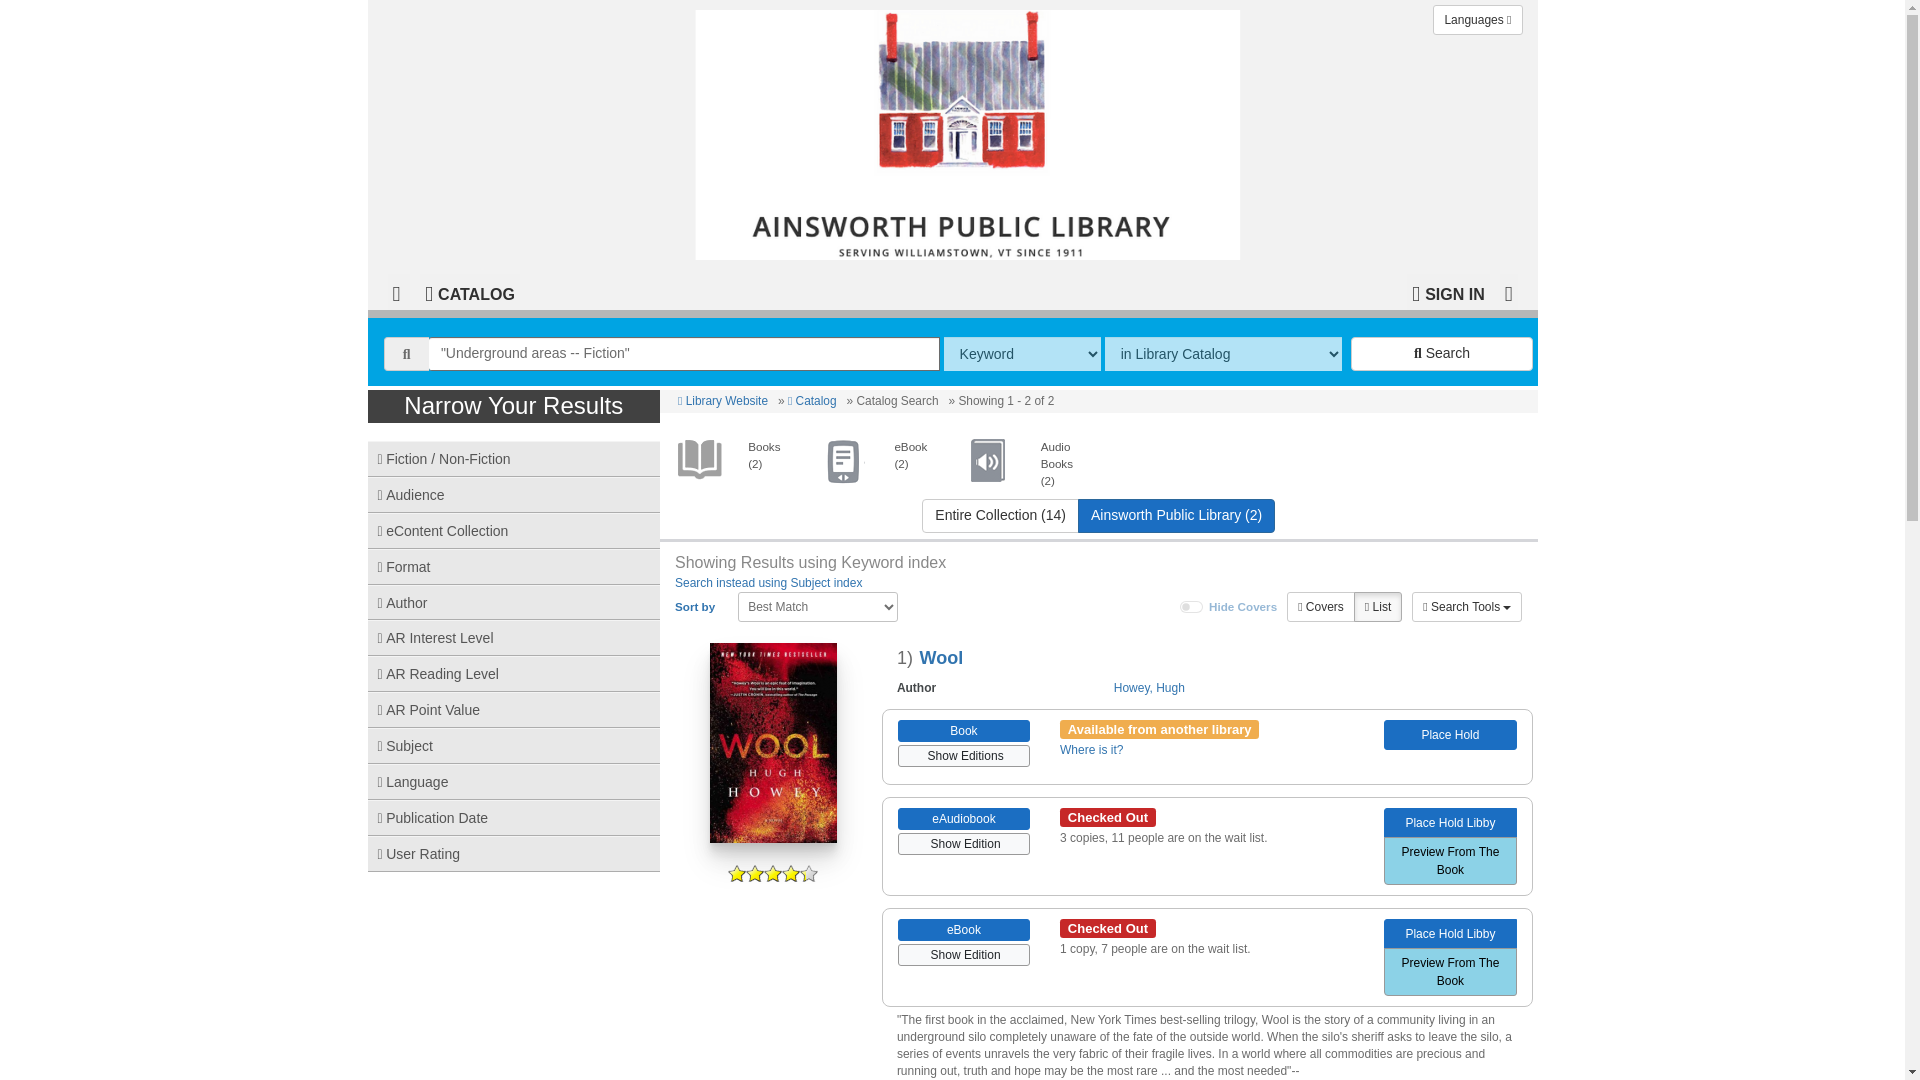 Image resolution: width=1920 pixels, height=1080 pixels. I want to click on Browse the Catalog, so click(470, 292).